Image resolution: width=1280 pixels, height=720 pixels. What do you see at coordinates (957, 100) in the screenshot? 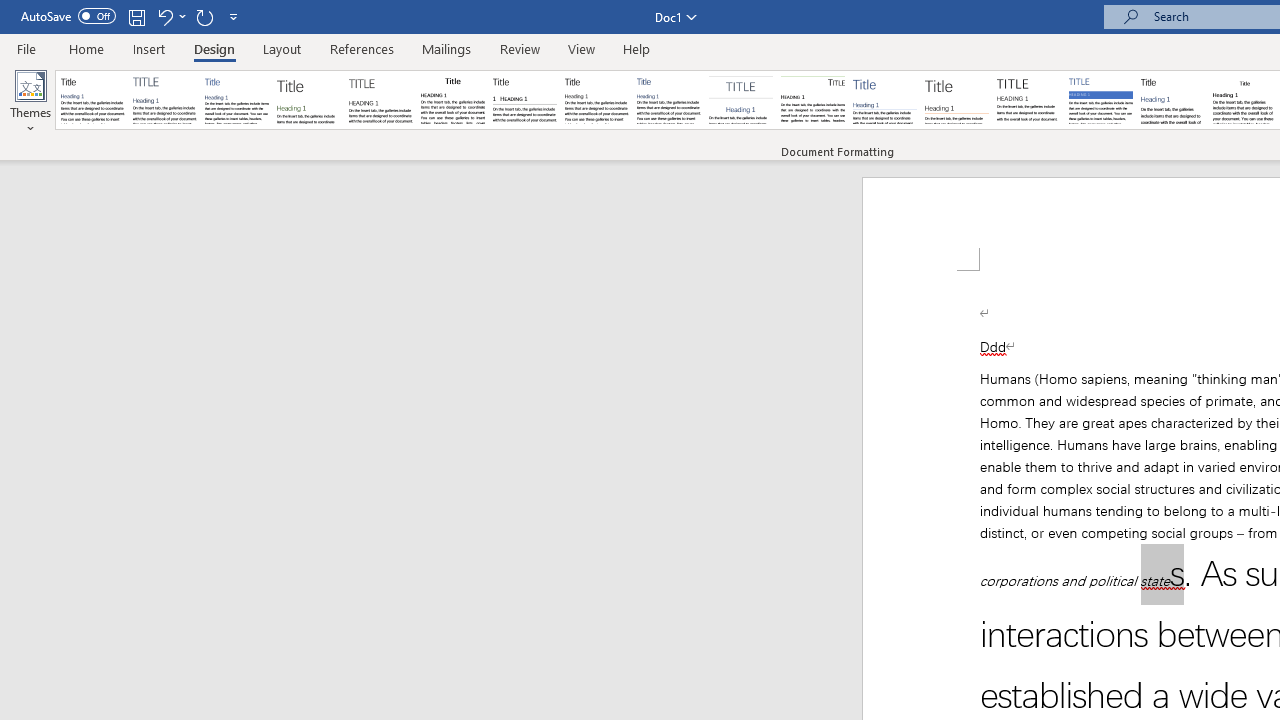
I see `Lines (Stylish)` at bounding box center [957, 100].